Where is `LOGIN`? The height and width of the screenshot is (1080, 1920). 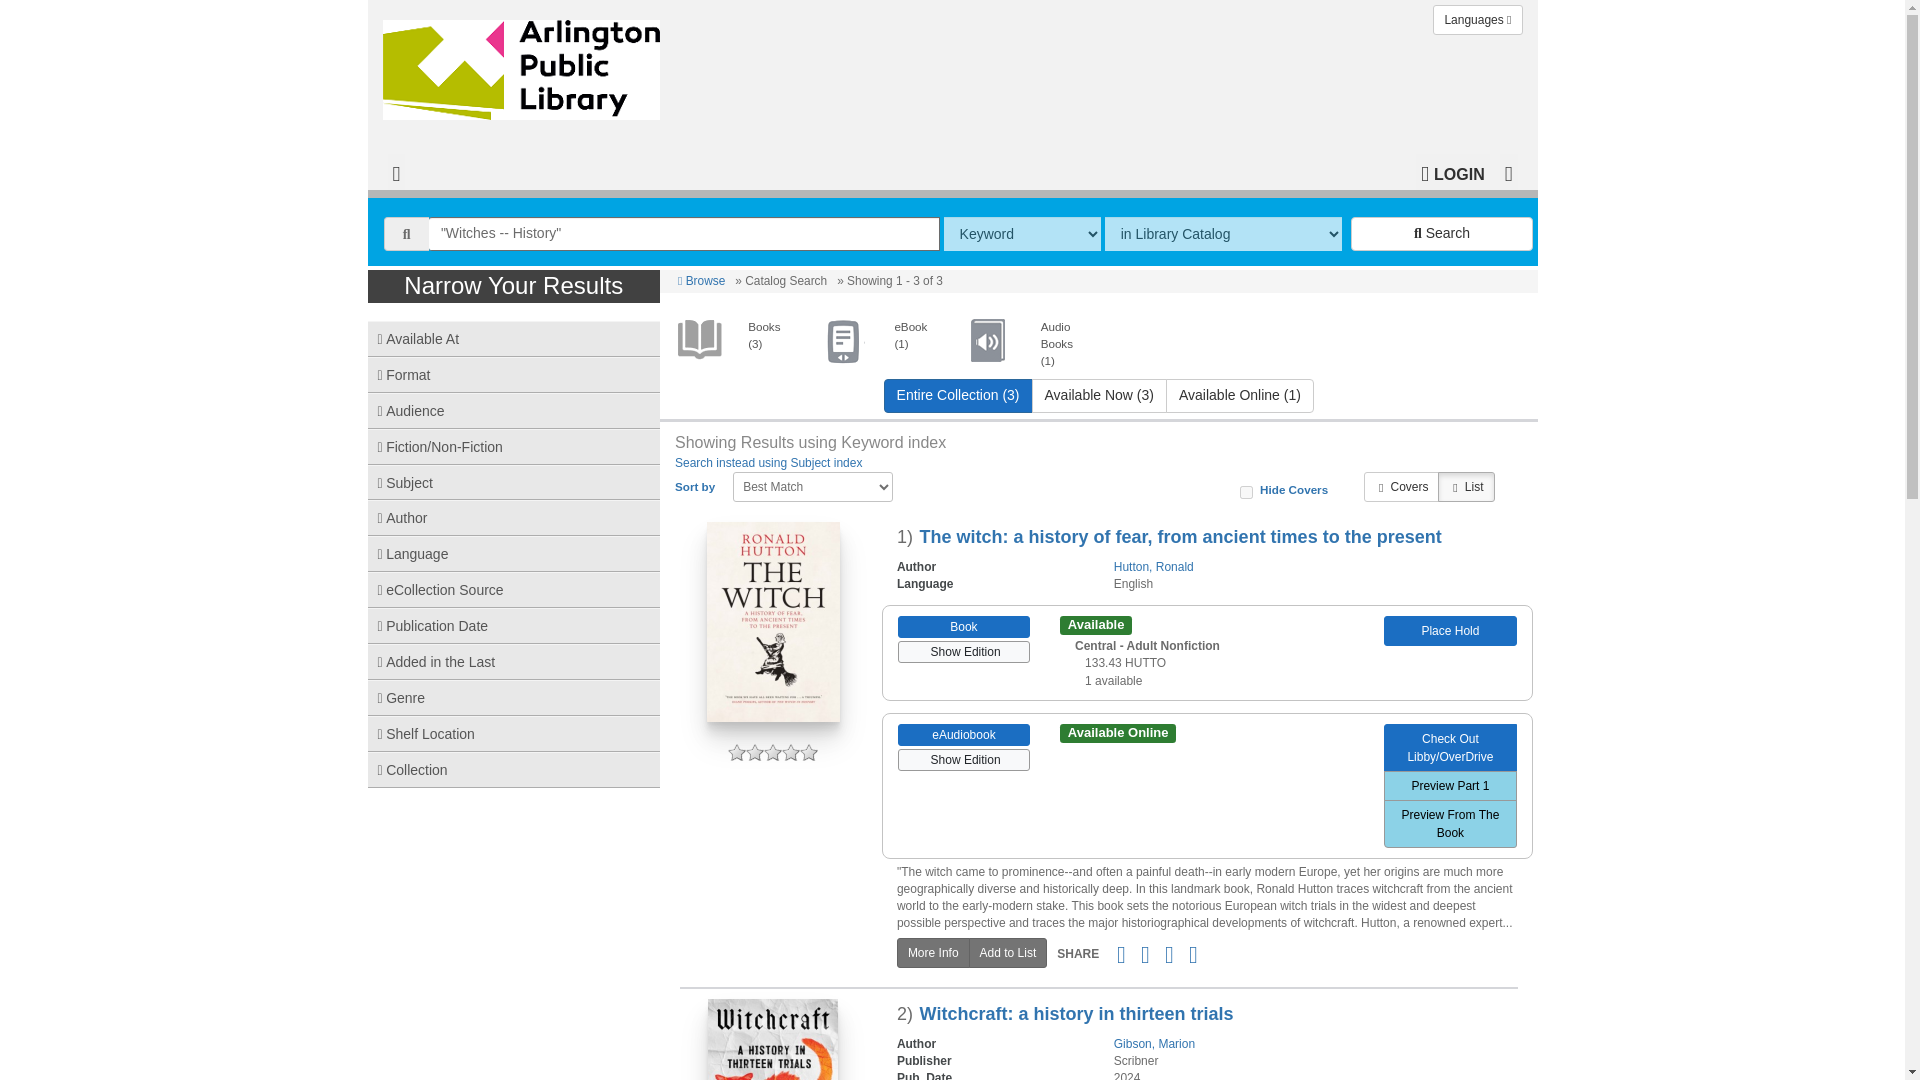 LOGIN is located at coordinates (1452, 172).